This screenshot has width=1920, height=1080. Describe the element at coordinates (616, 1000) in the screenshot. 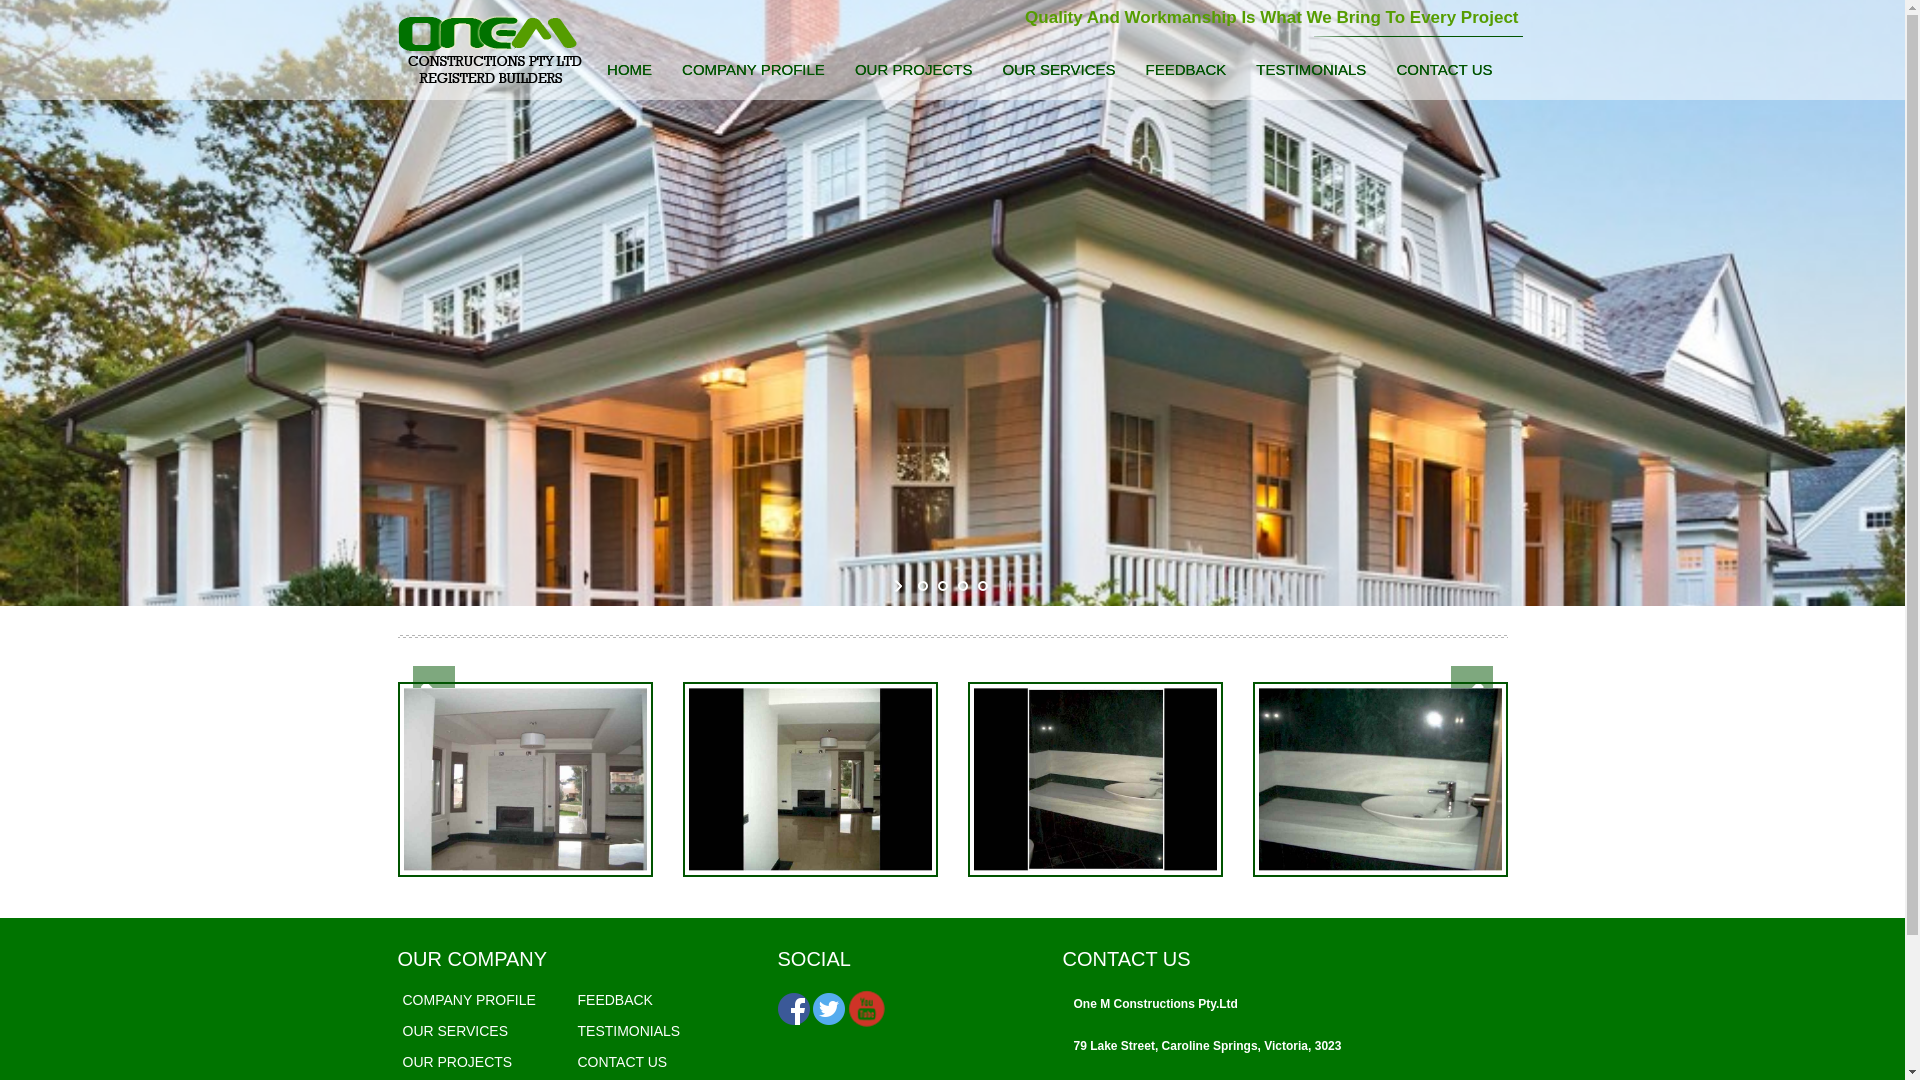

I see `FEEDBACK` at that location.